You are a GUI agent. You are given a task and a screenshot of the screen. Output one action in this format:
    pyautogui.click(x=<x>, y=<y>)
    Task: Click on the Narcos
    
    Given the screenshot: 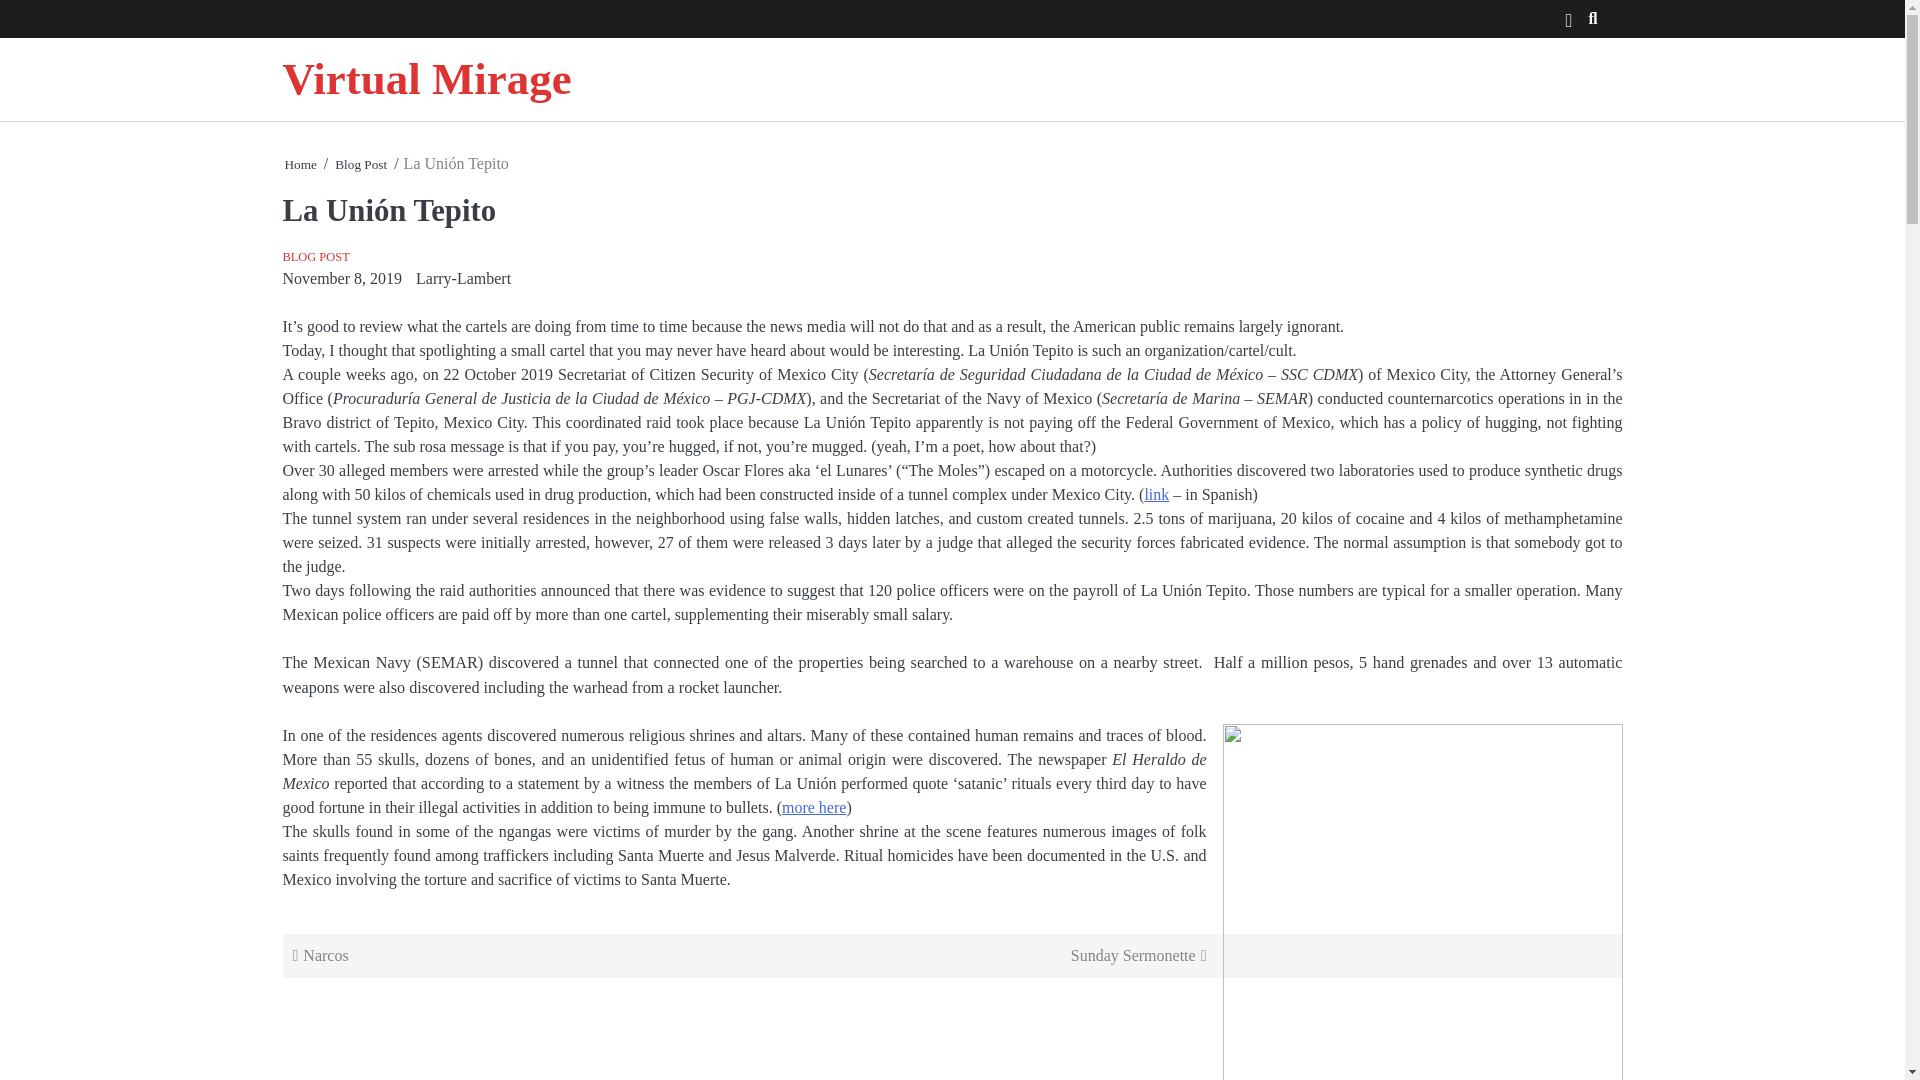 What is the action you would take?
    pyautogui.click(x=518, y=955)
    